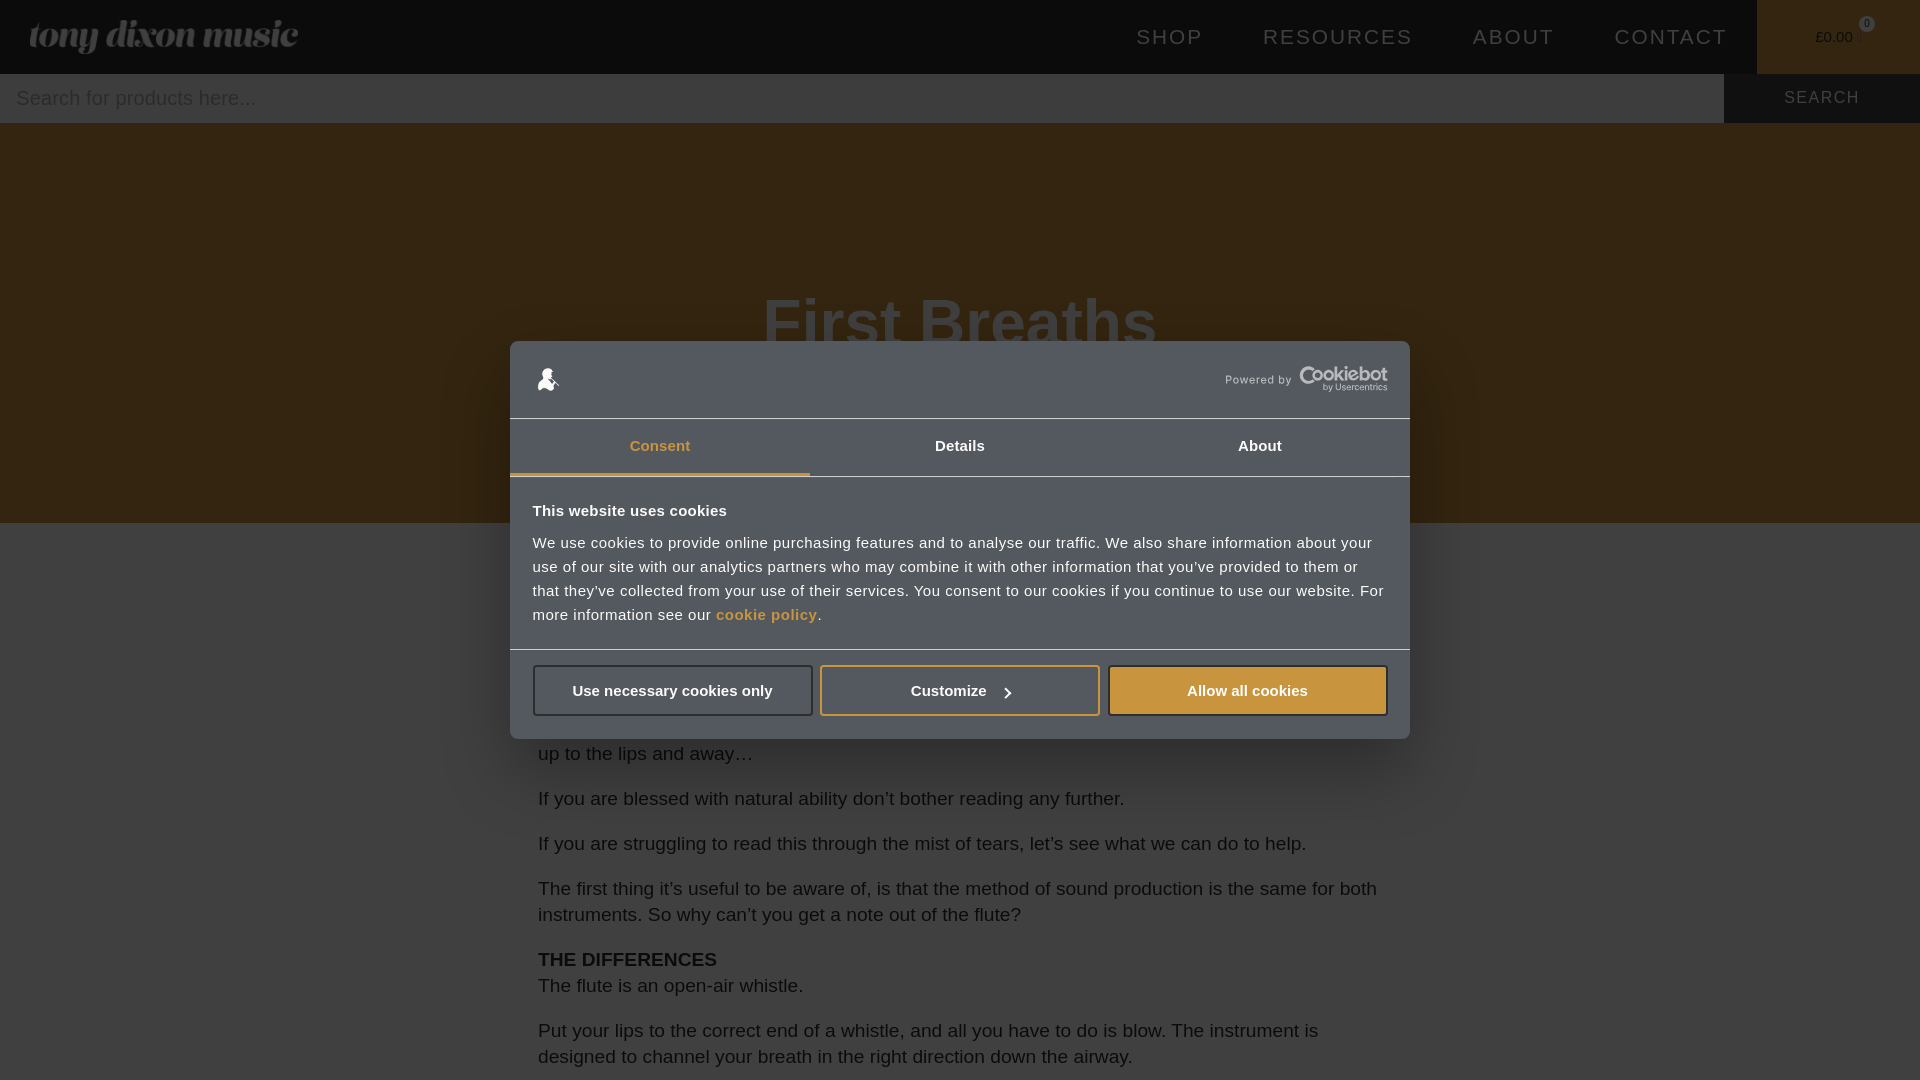 This screenshot has height=1080, width=1920. I want to click on Allow all cookies, so click(1248, 690).